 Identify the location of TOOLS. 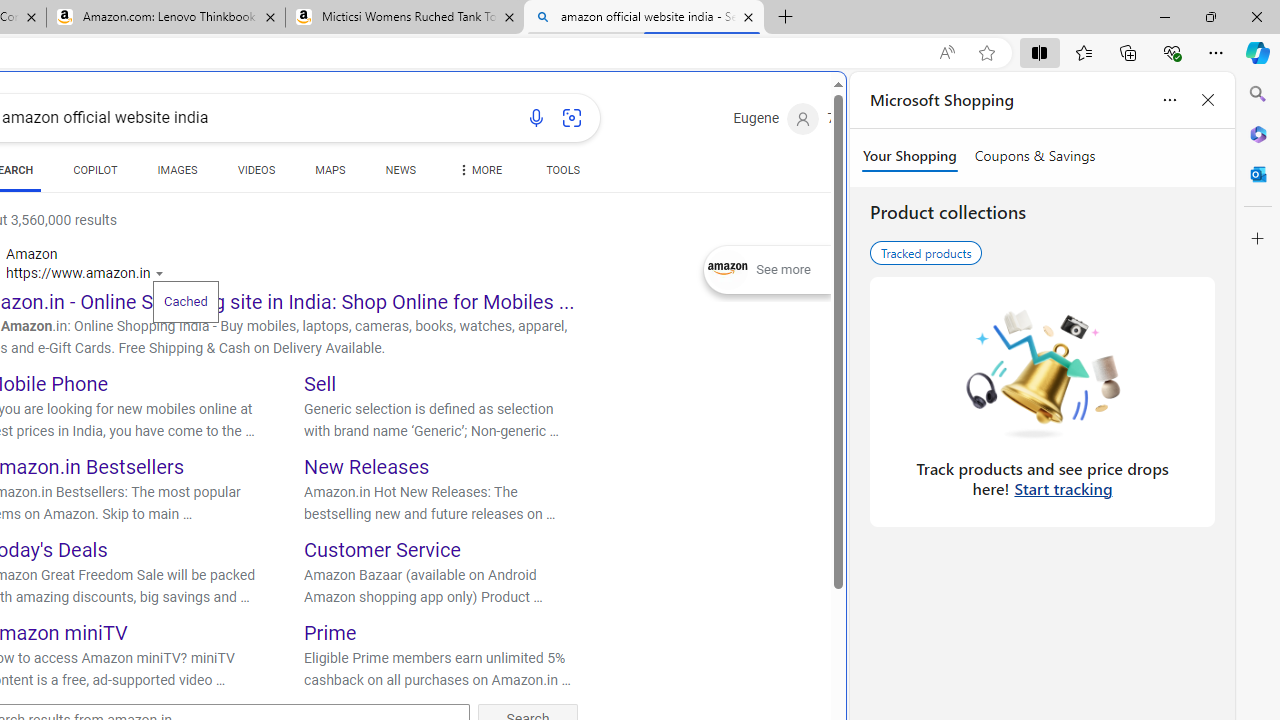
(562, 174).